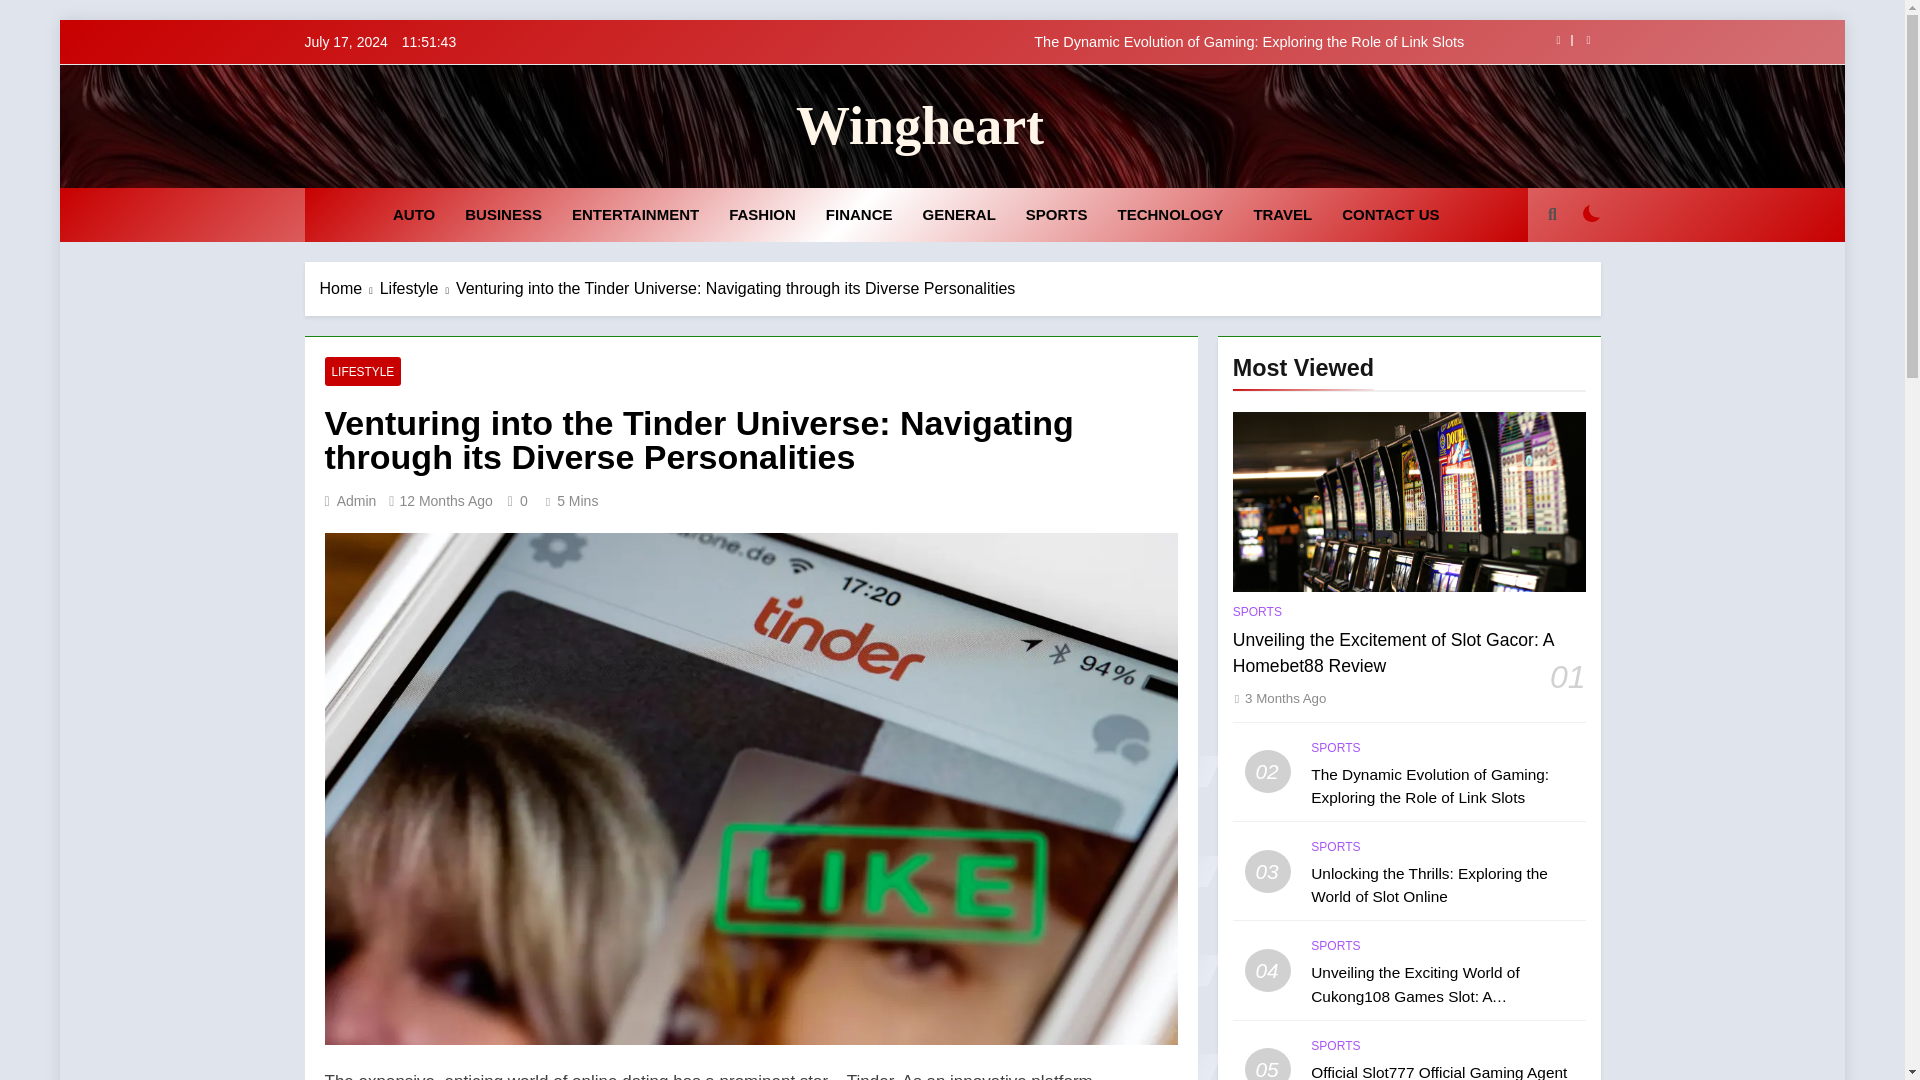 This screenshot has width=1920, height=1080. What do you see at coordinates (762, 214) in the screenshot?
I see `FASHION` at bounding box center [762, 214].